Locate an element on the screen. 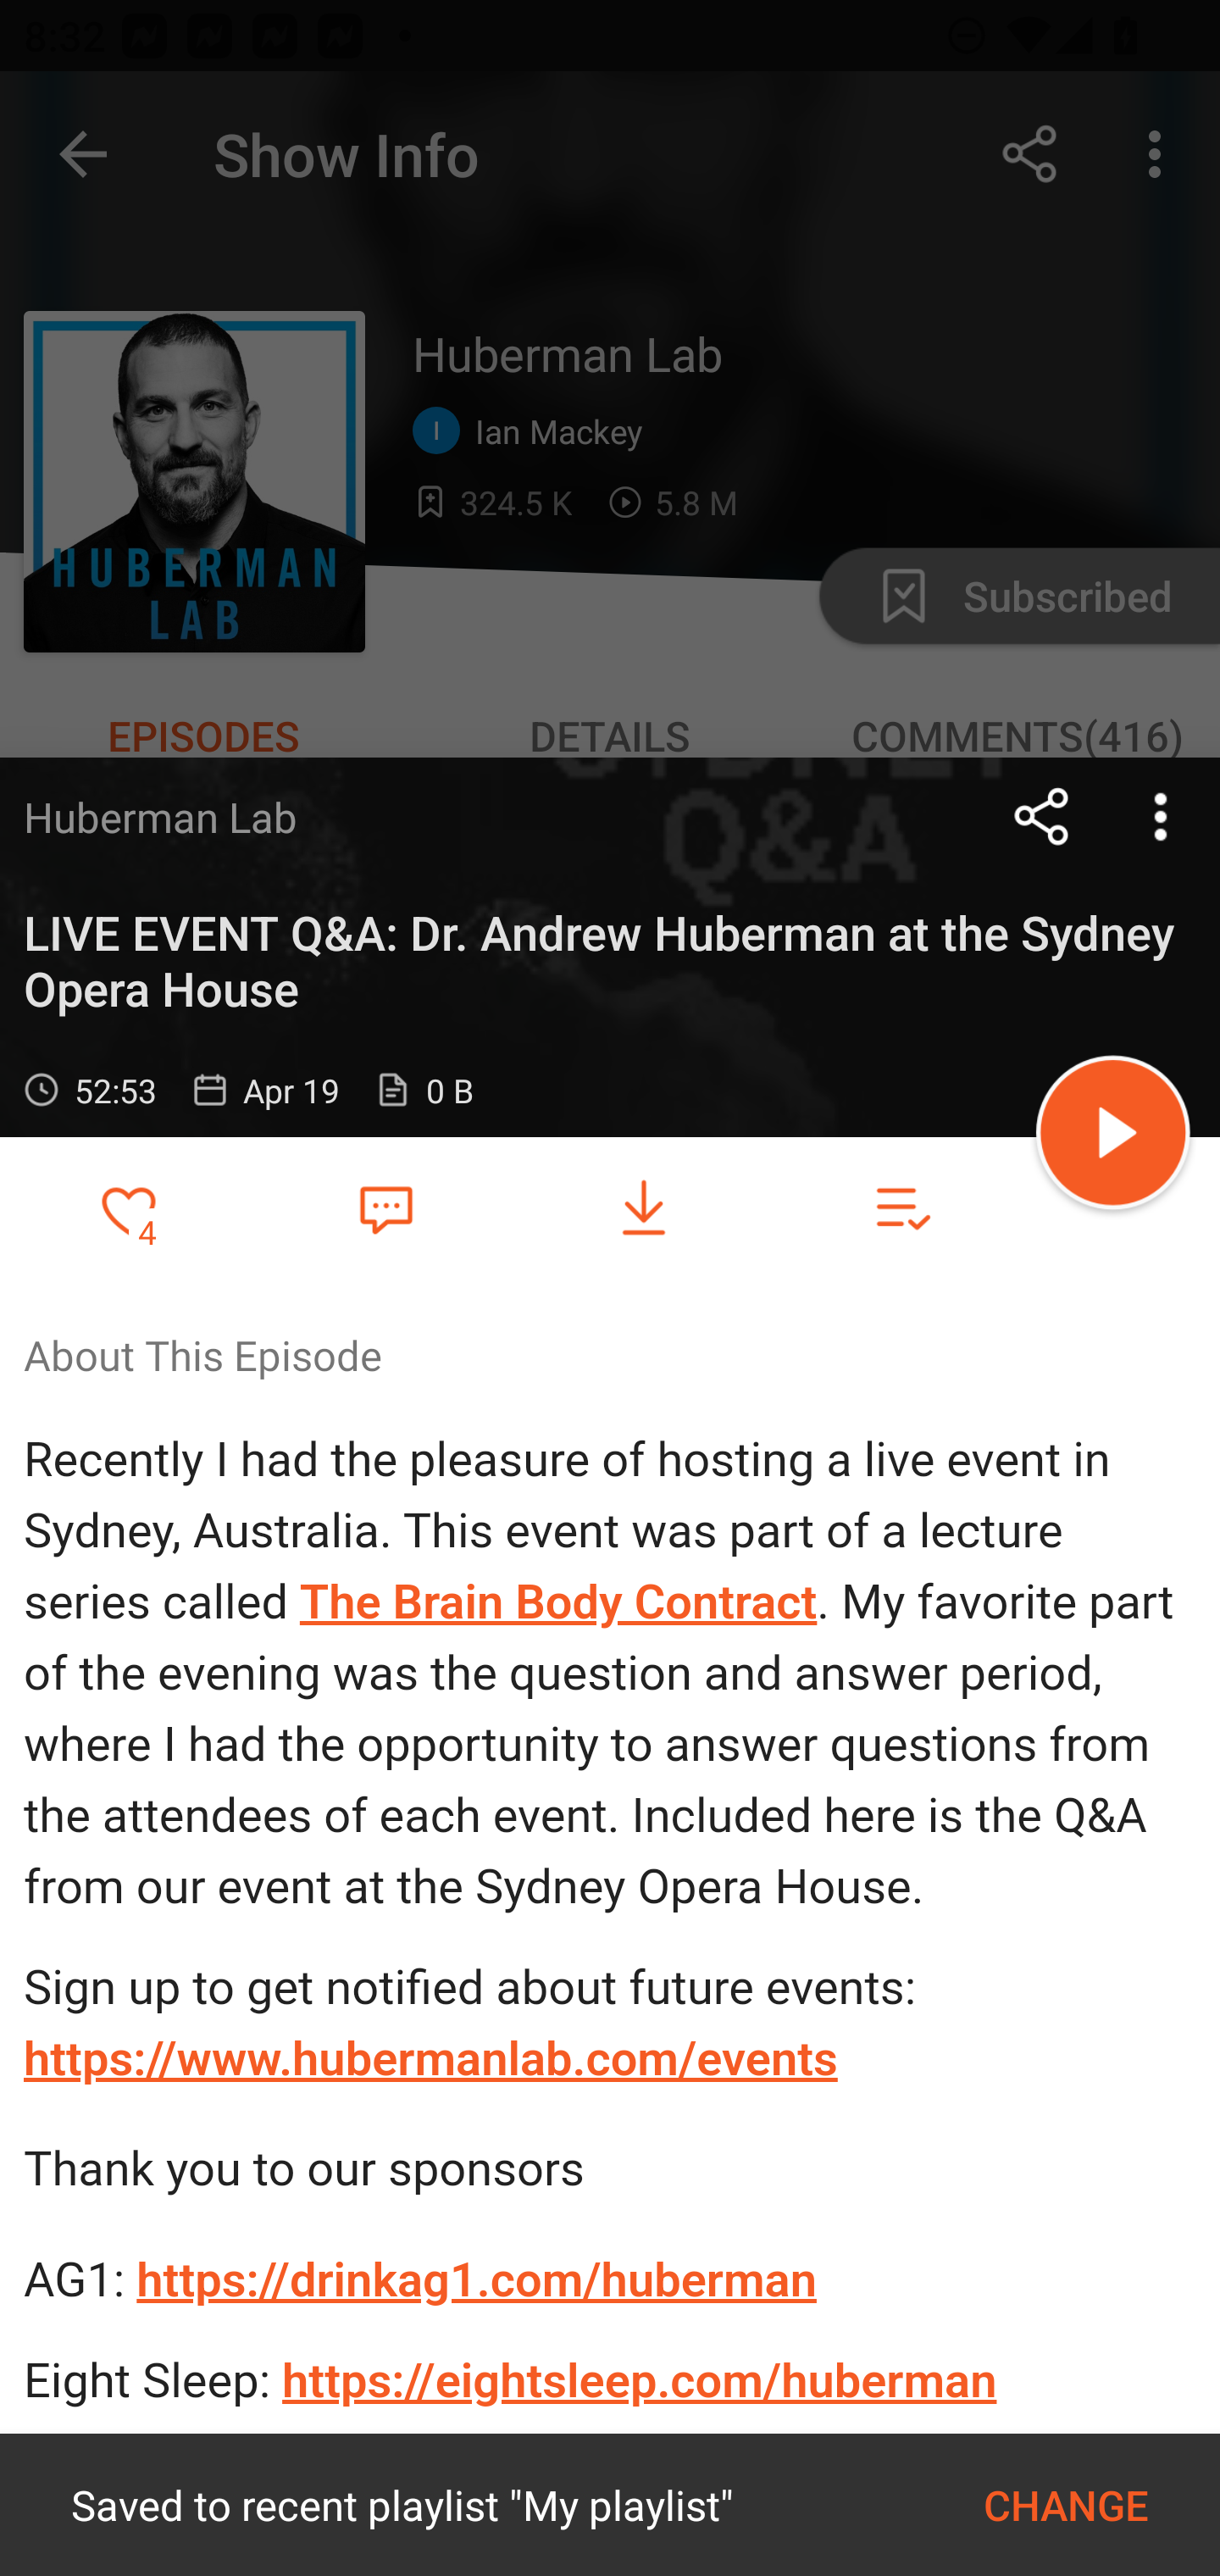  https://drinkag1.com/huberman is located at coordinates (478, 2278).